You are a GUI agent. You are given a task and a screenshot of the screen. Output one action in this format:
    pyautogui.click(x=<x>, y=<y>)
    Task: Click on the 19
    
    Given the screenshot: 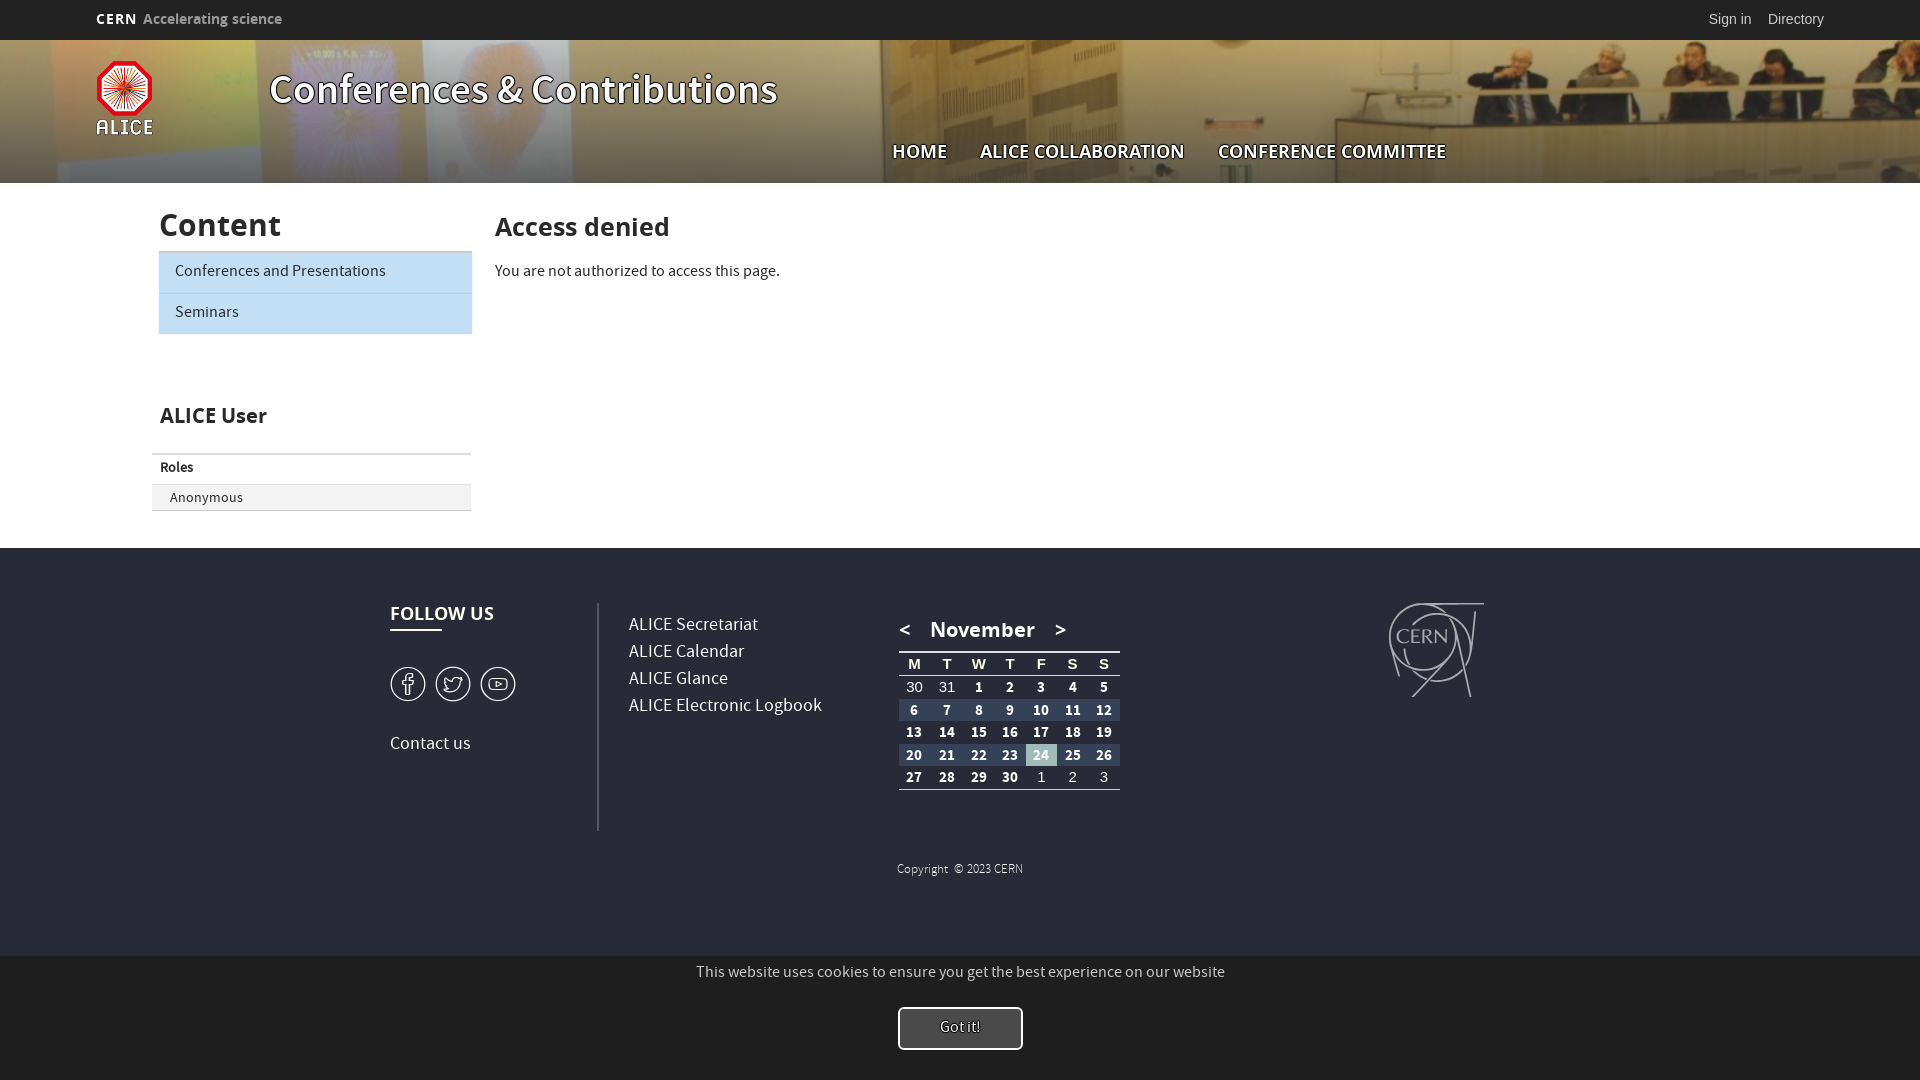 What is the action you would take?
    pyautogui.click(x=1104, y=732)
    